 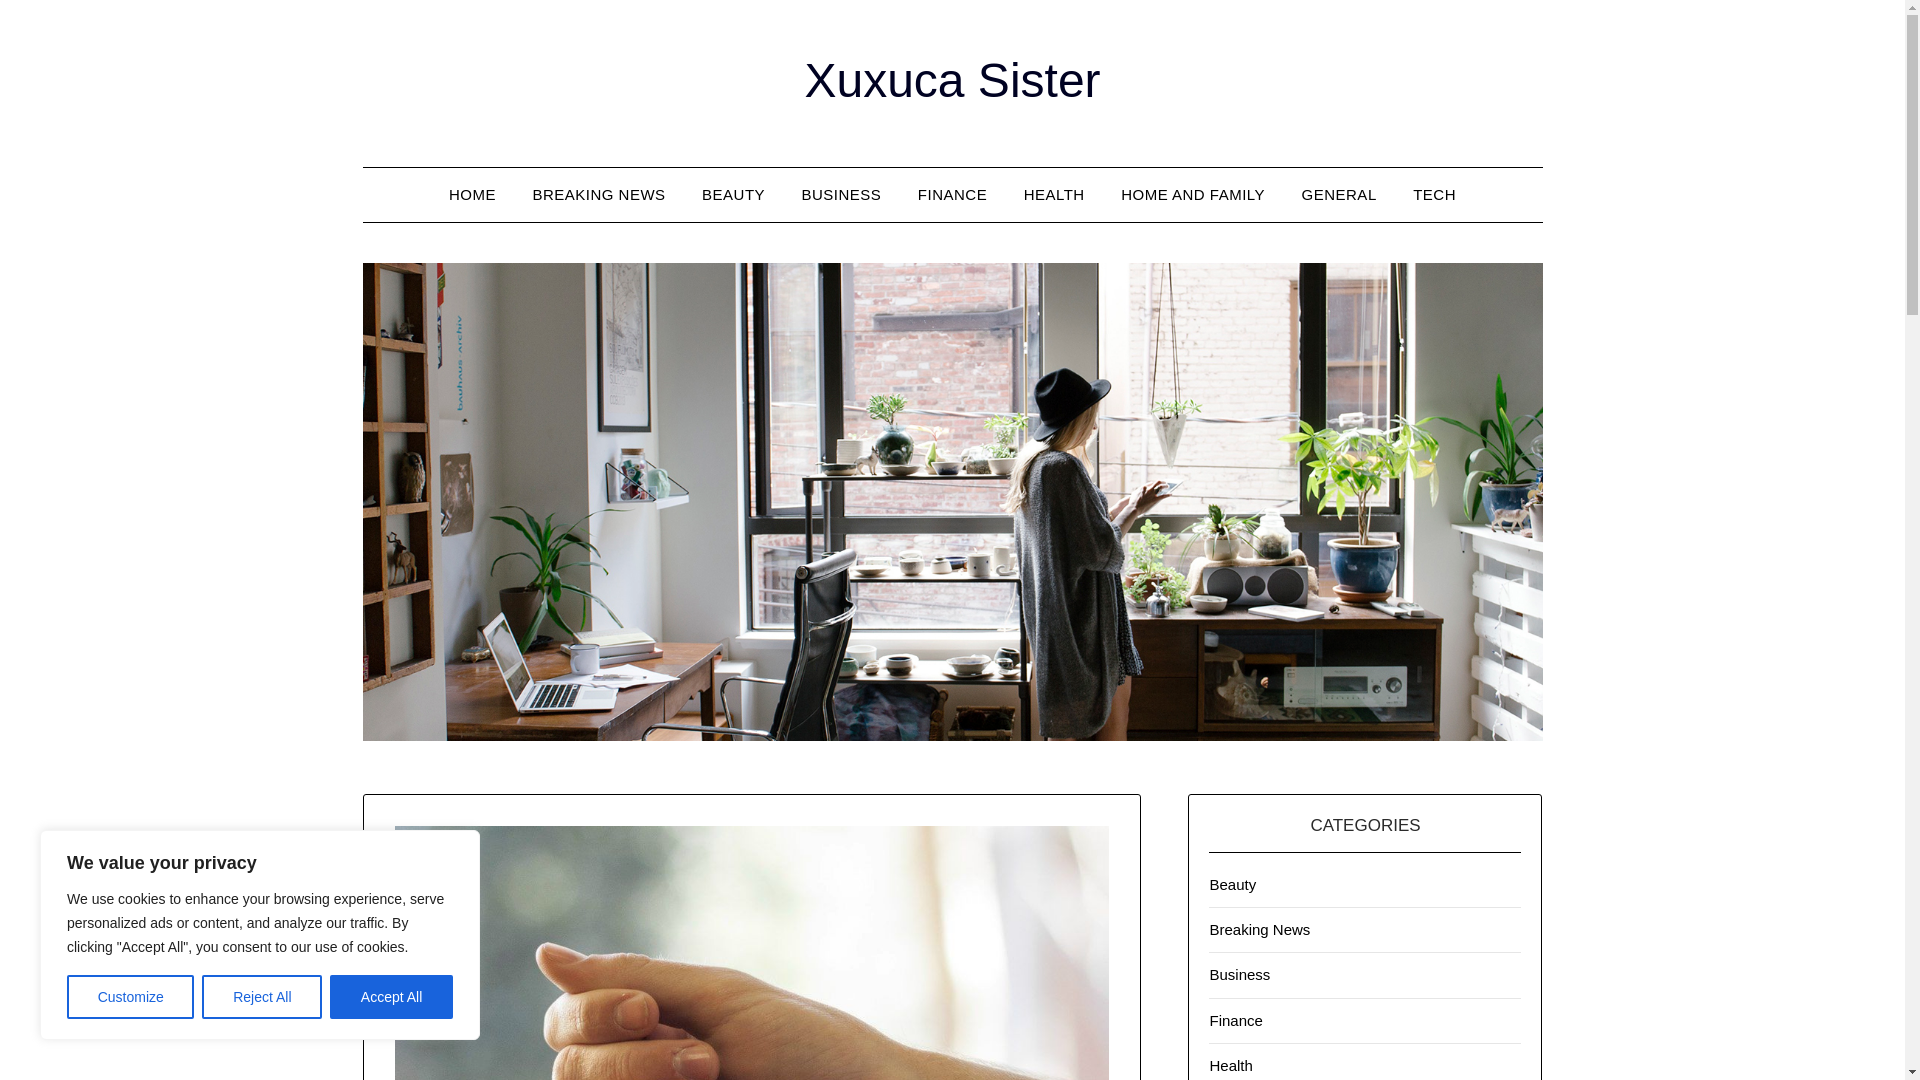 What do you see at coordinates (1239, 974) in the screenshot?
I see `Business` at bounding box center [1239, 974].